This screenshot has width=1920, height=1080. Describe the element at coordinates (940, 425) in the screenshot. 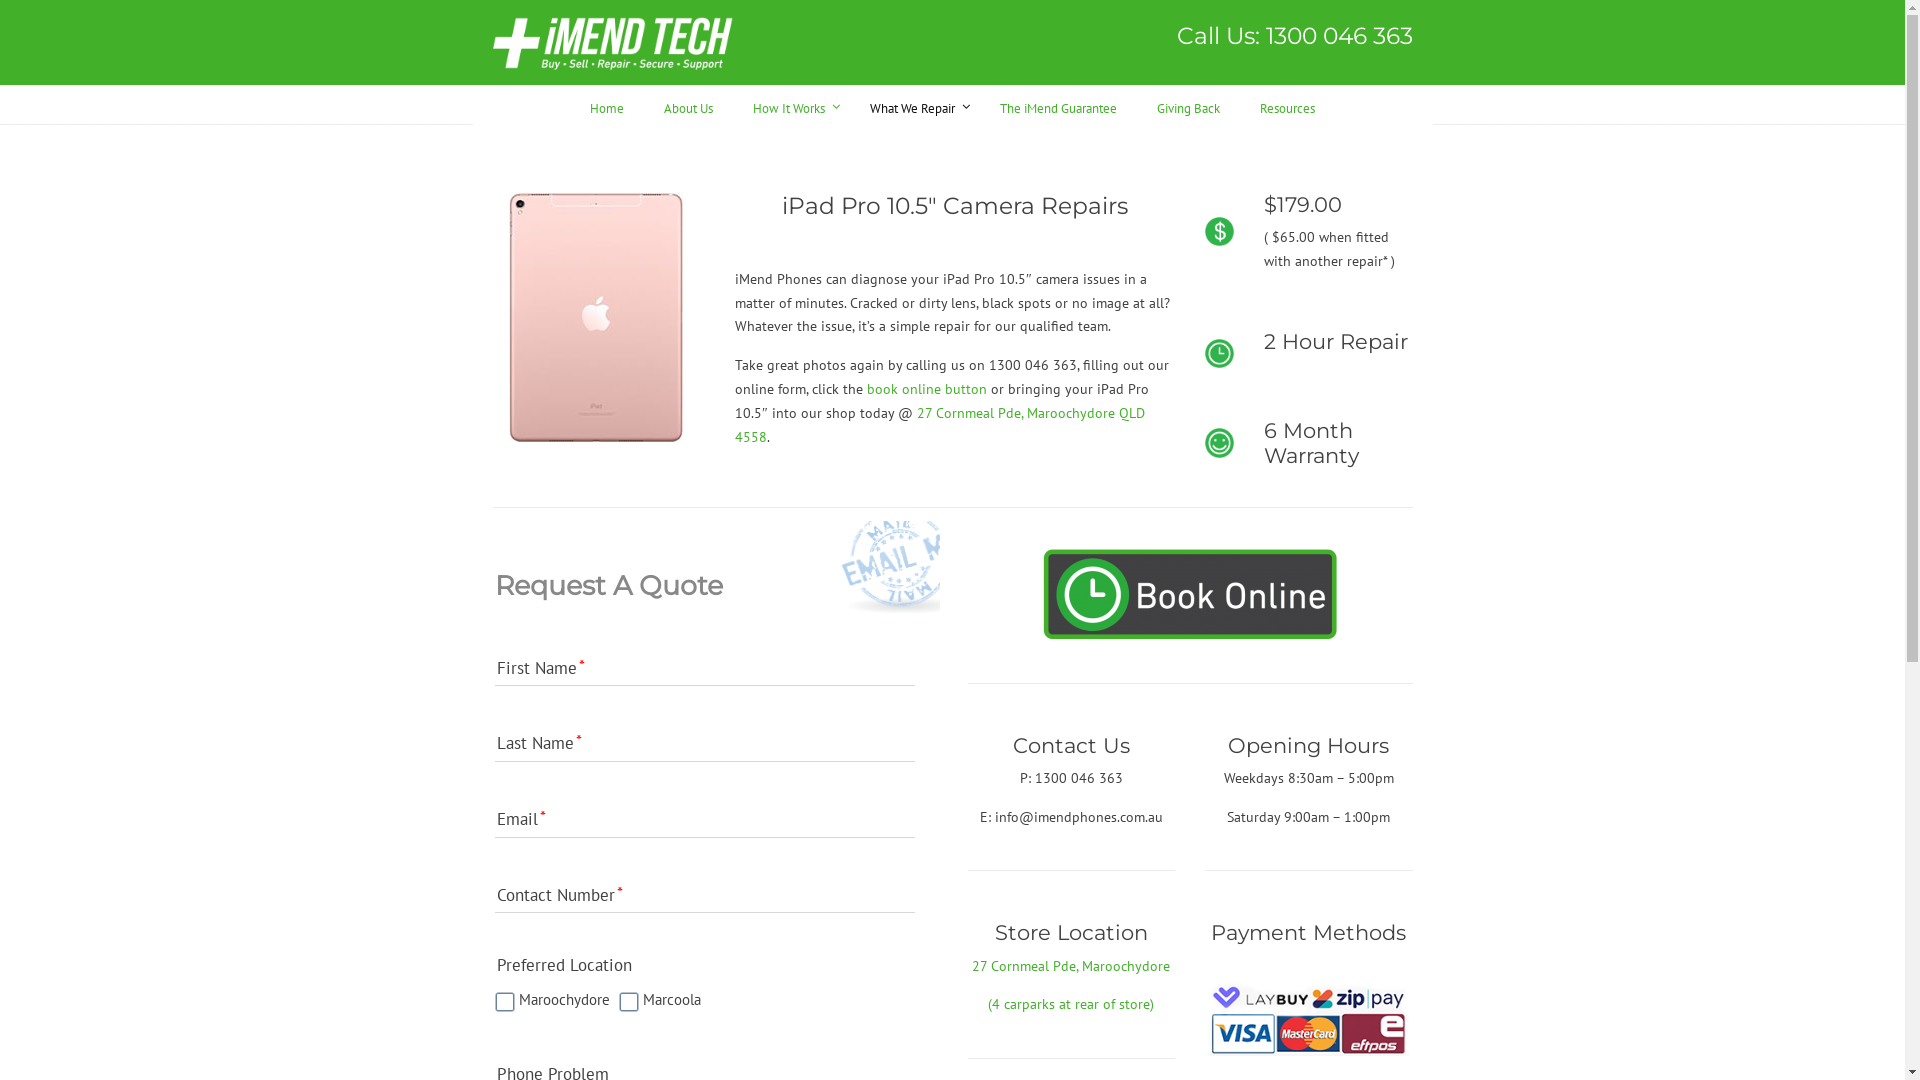

I see `27 Cornmeal Pde, Maroochydore QLD 4558` at that location.